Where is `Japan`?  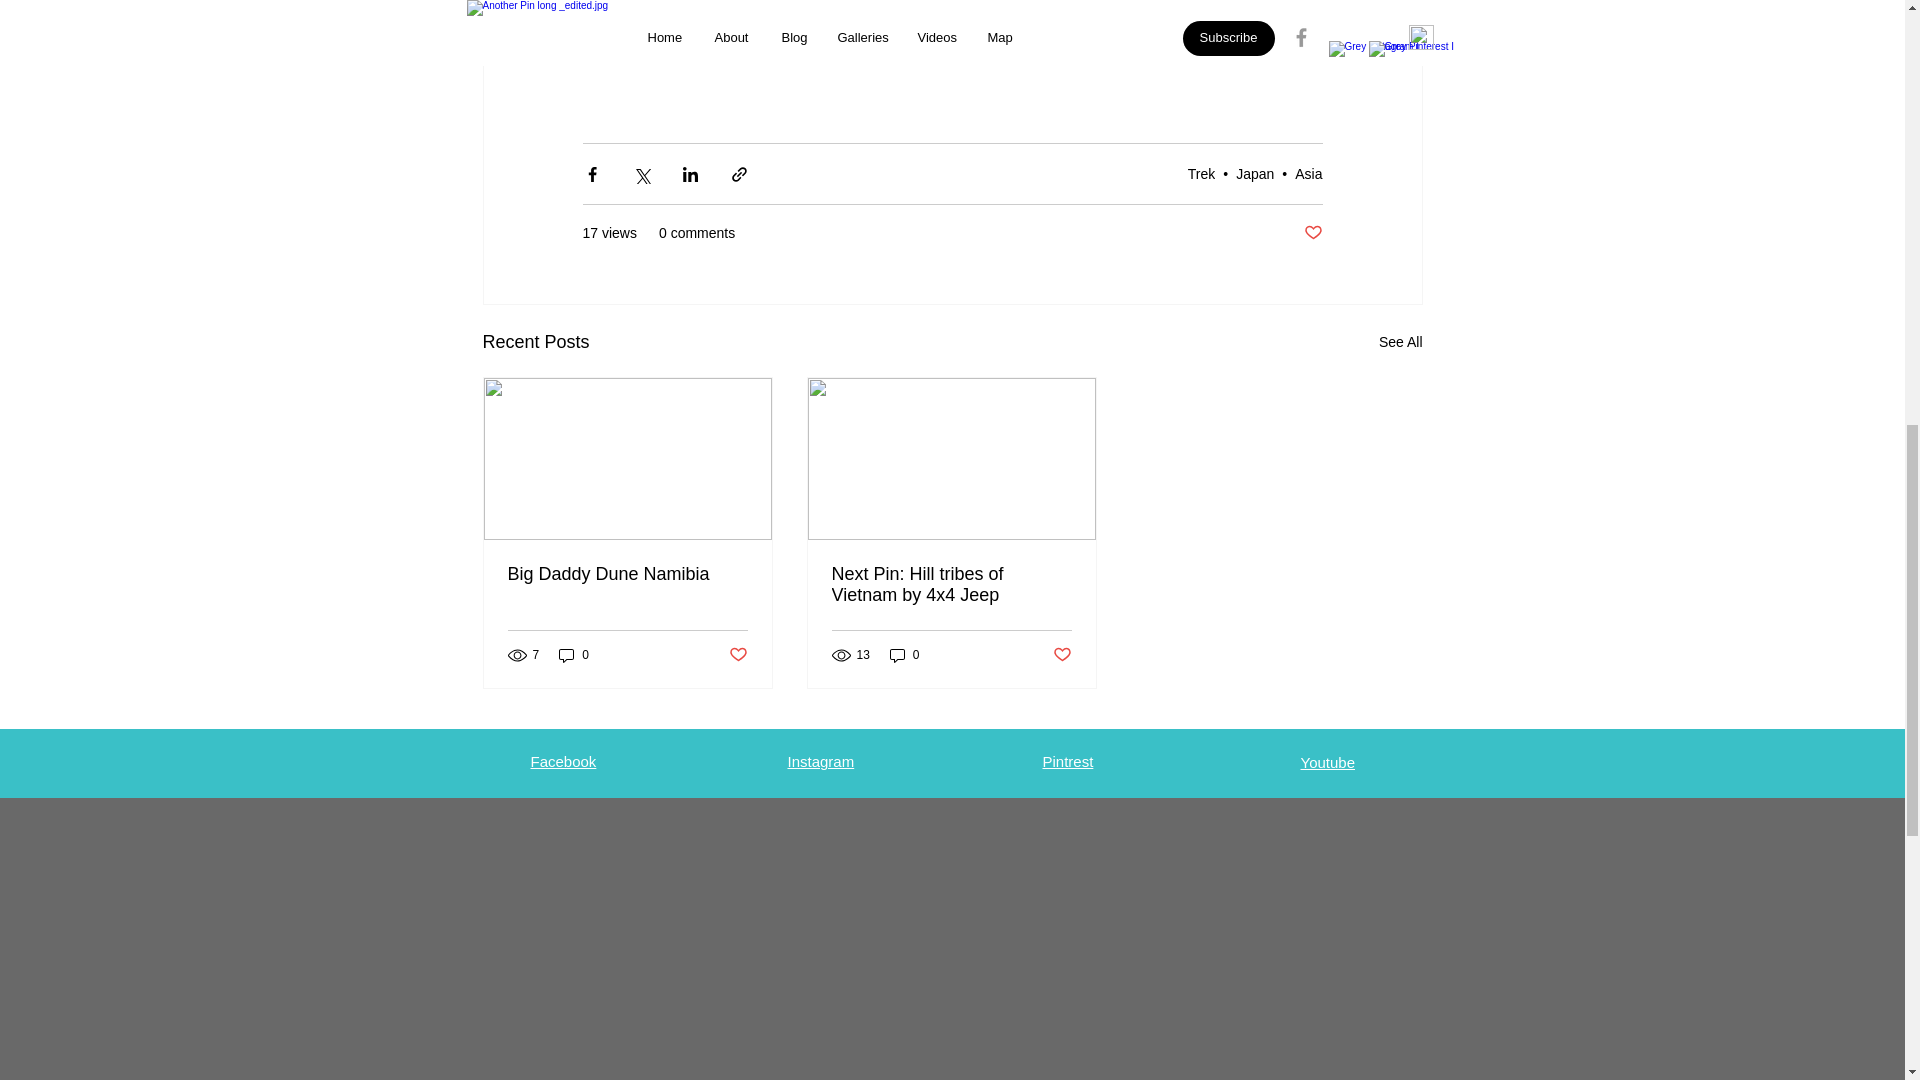
Japan is located at coordinates (1255, 174).